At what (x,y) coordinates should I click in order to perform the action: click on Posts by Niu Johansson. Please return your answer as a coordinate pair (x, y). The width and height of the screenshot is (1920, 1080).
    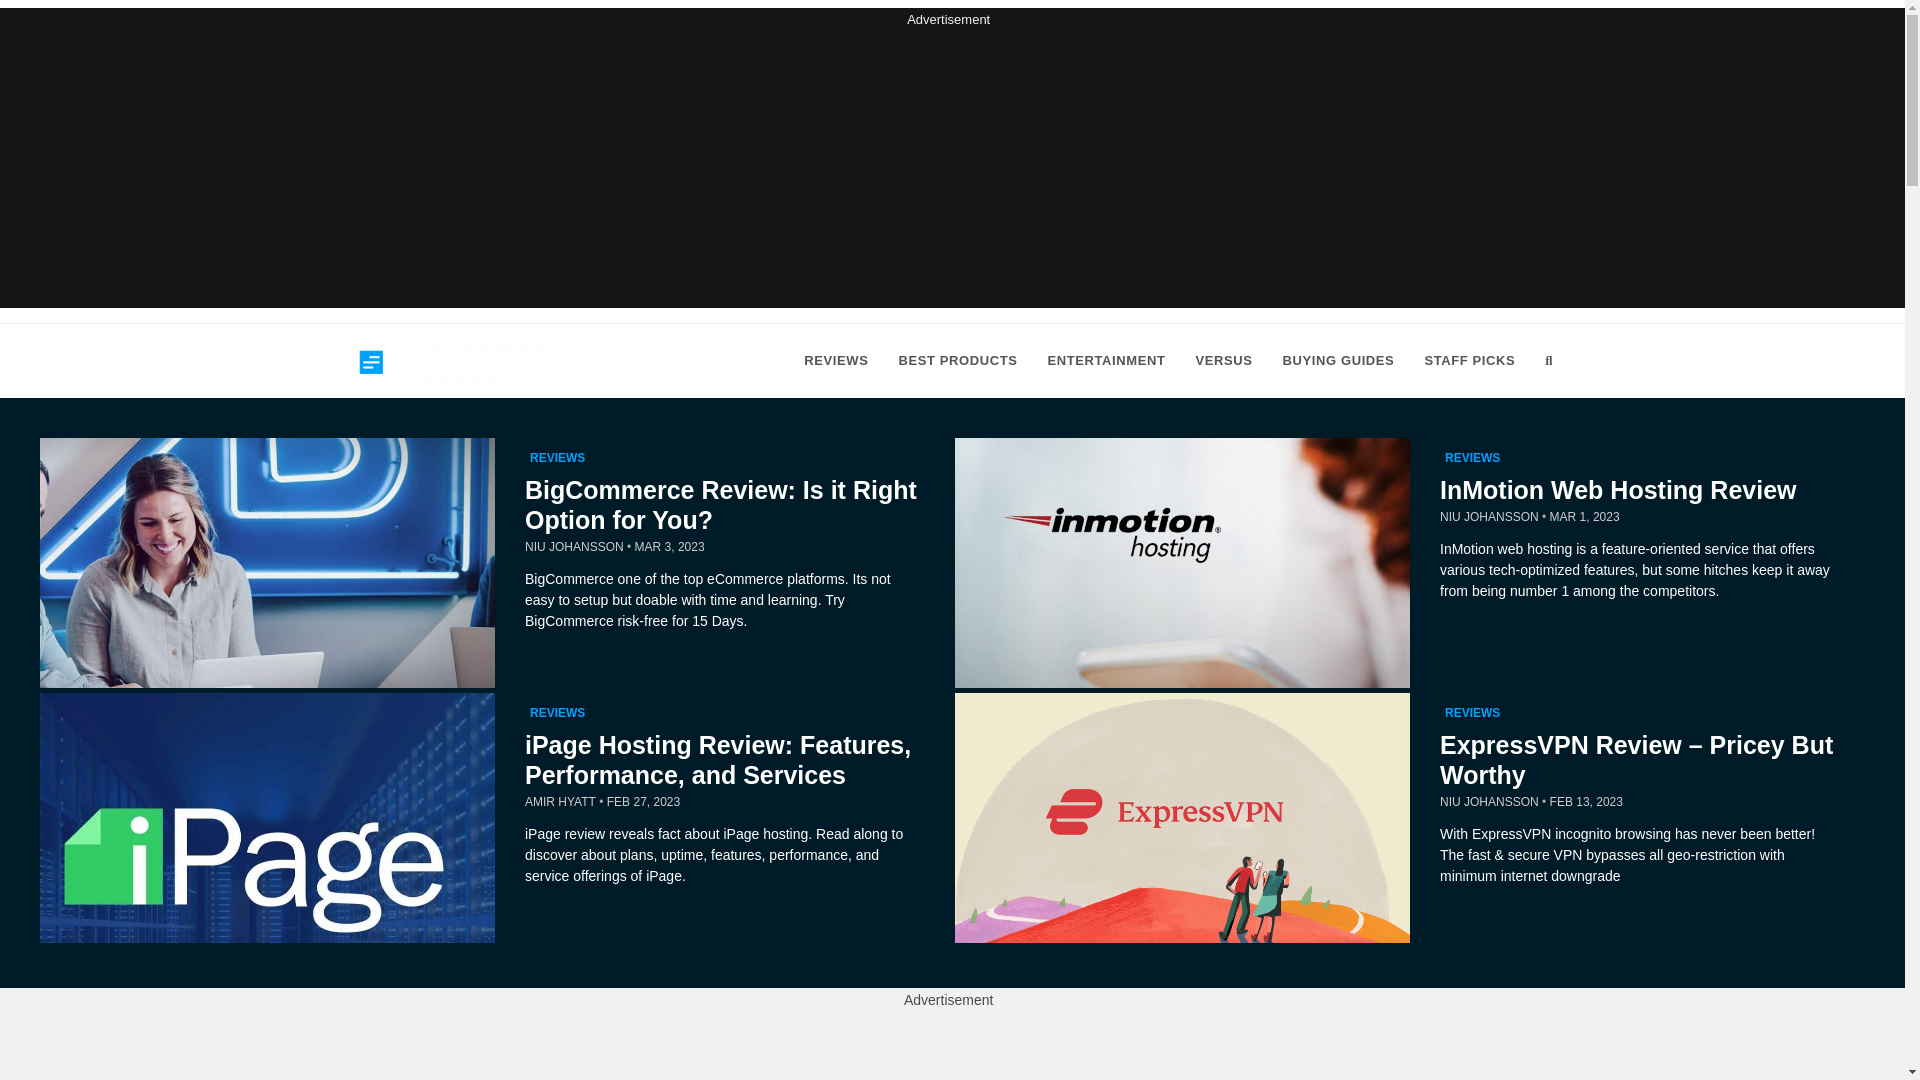
    Looking at the image, I should click on (1490, 516).